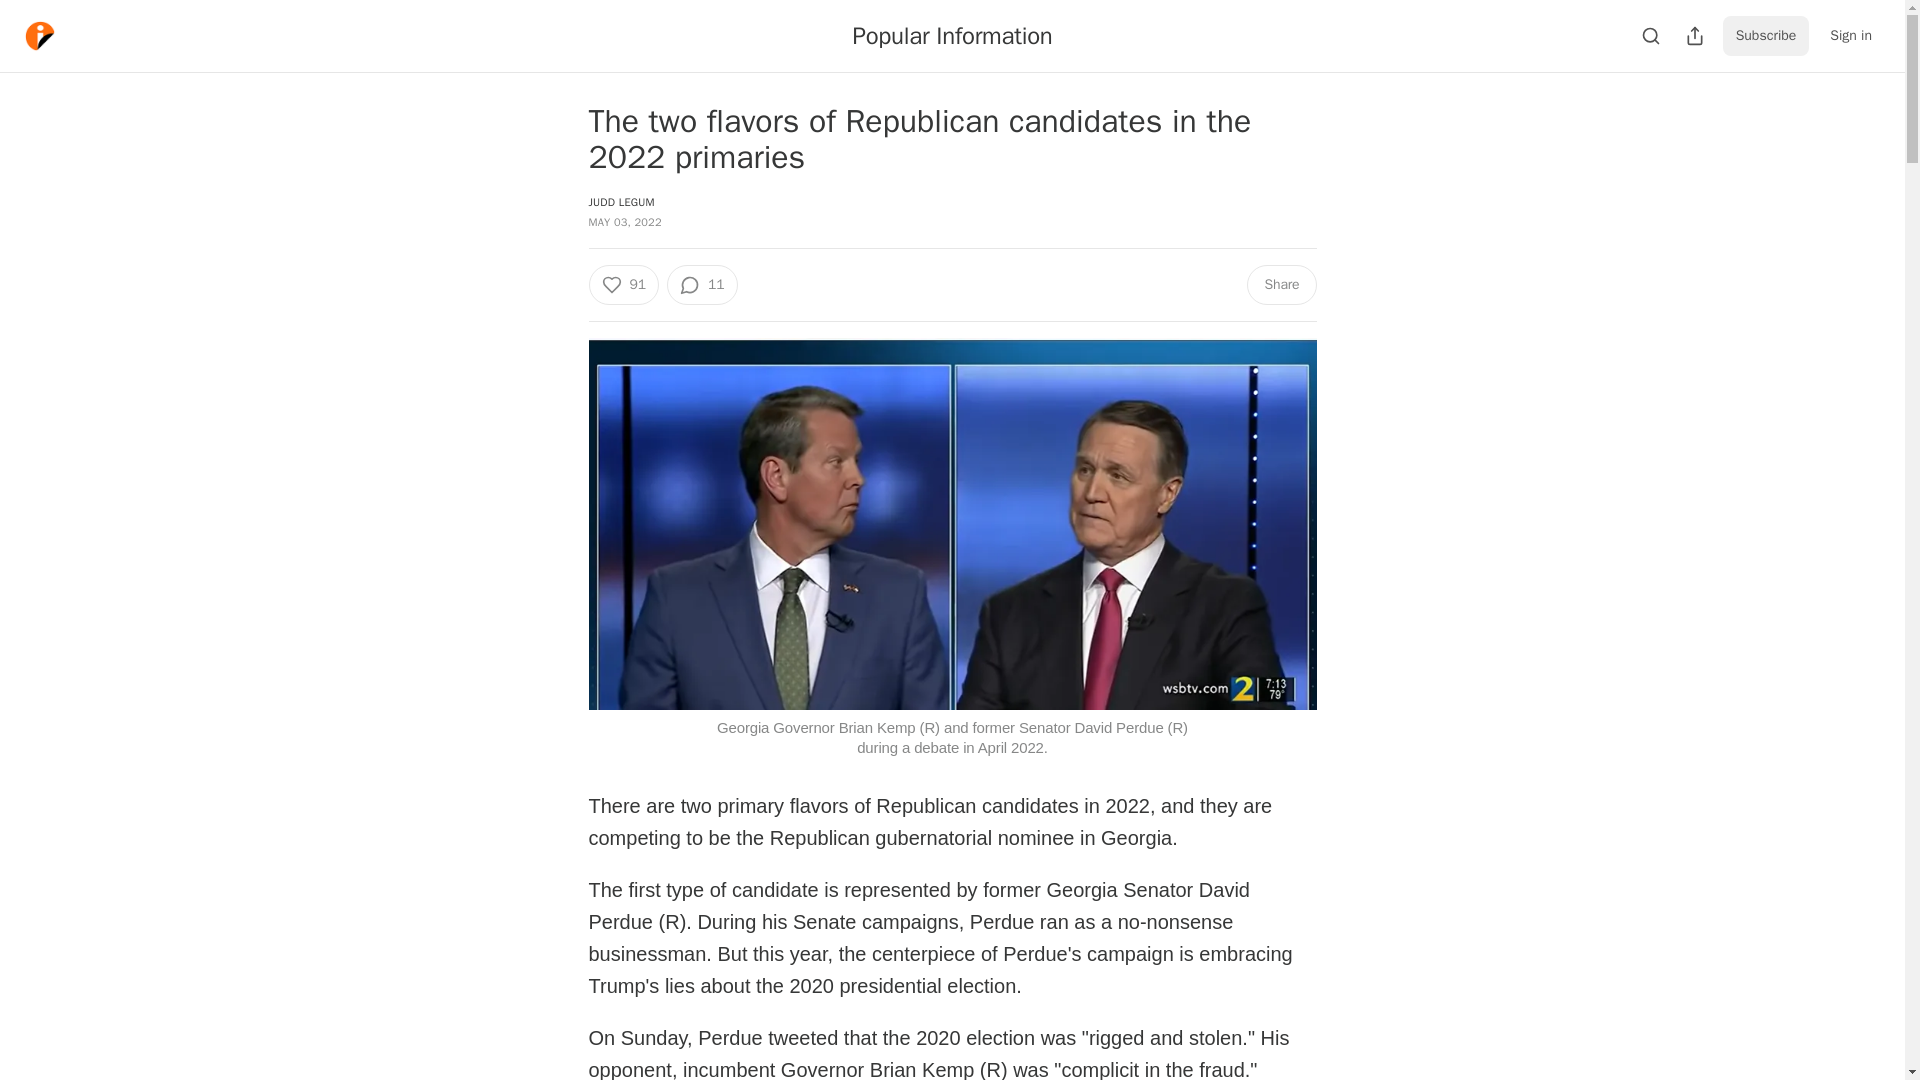 The height and width of the screenshot is (1080, 1920). What do you see at coordinates (1850, 36) in the screenshot?
I see `Sign in` at bounding box center [1850, 36].